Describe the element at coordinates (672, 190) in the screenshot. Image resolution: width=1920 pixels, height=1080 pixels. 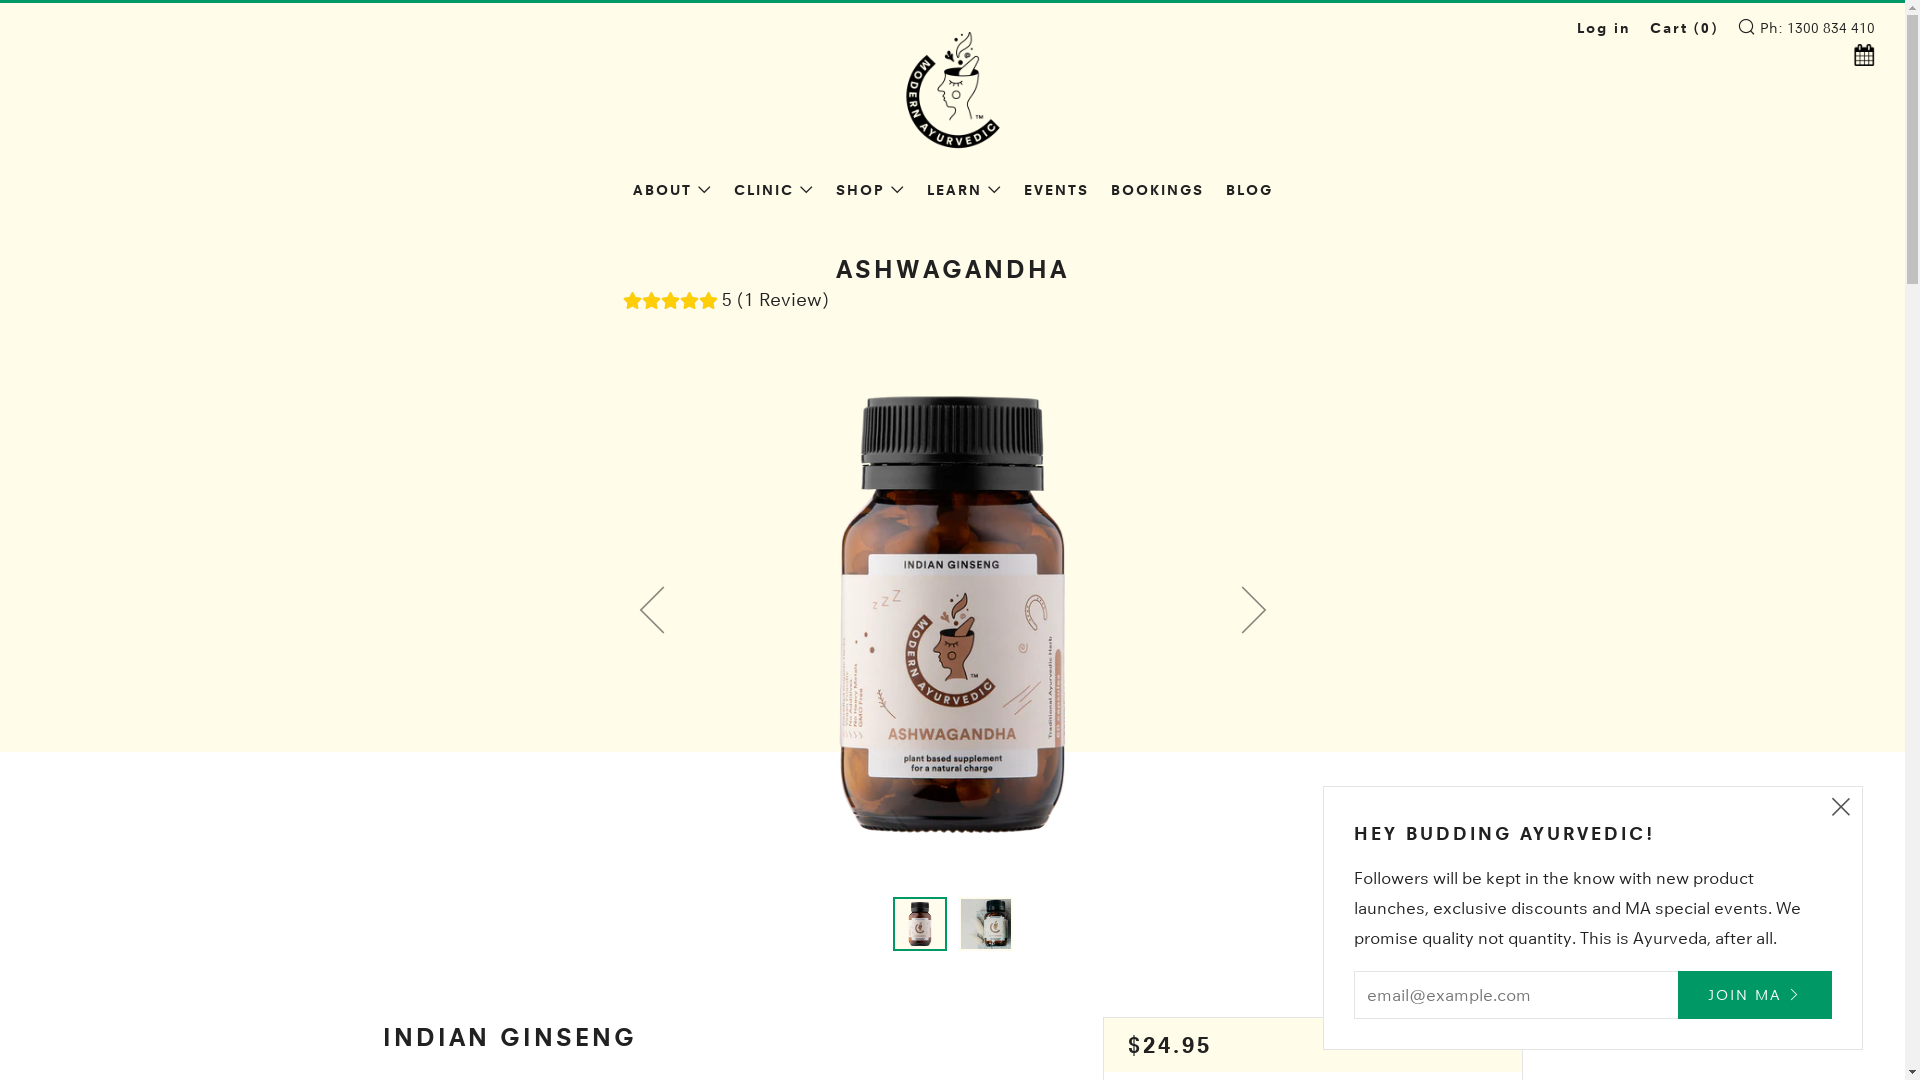
I see `ABOUT` at that location.